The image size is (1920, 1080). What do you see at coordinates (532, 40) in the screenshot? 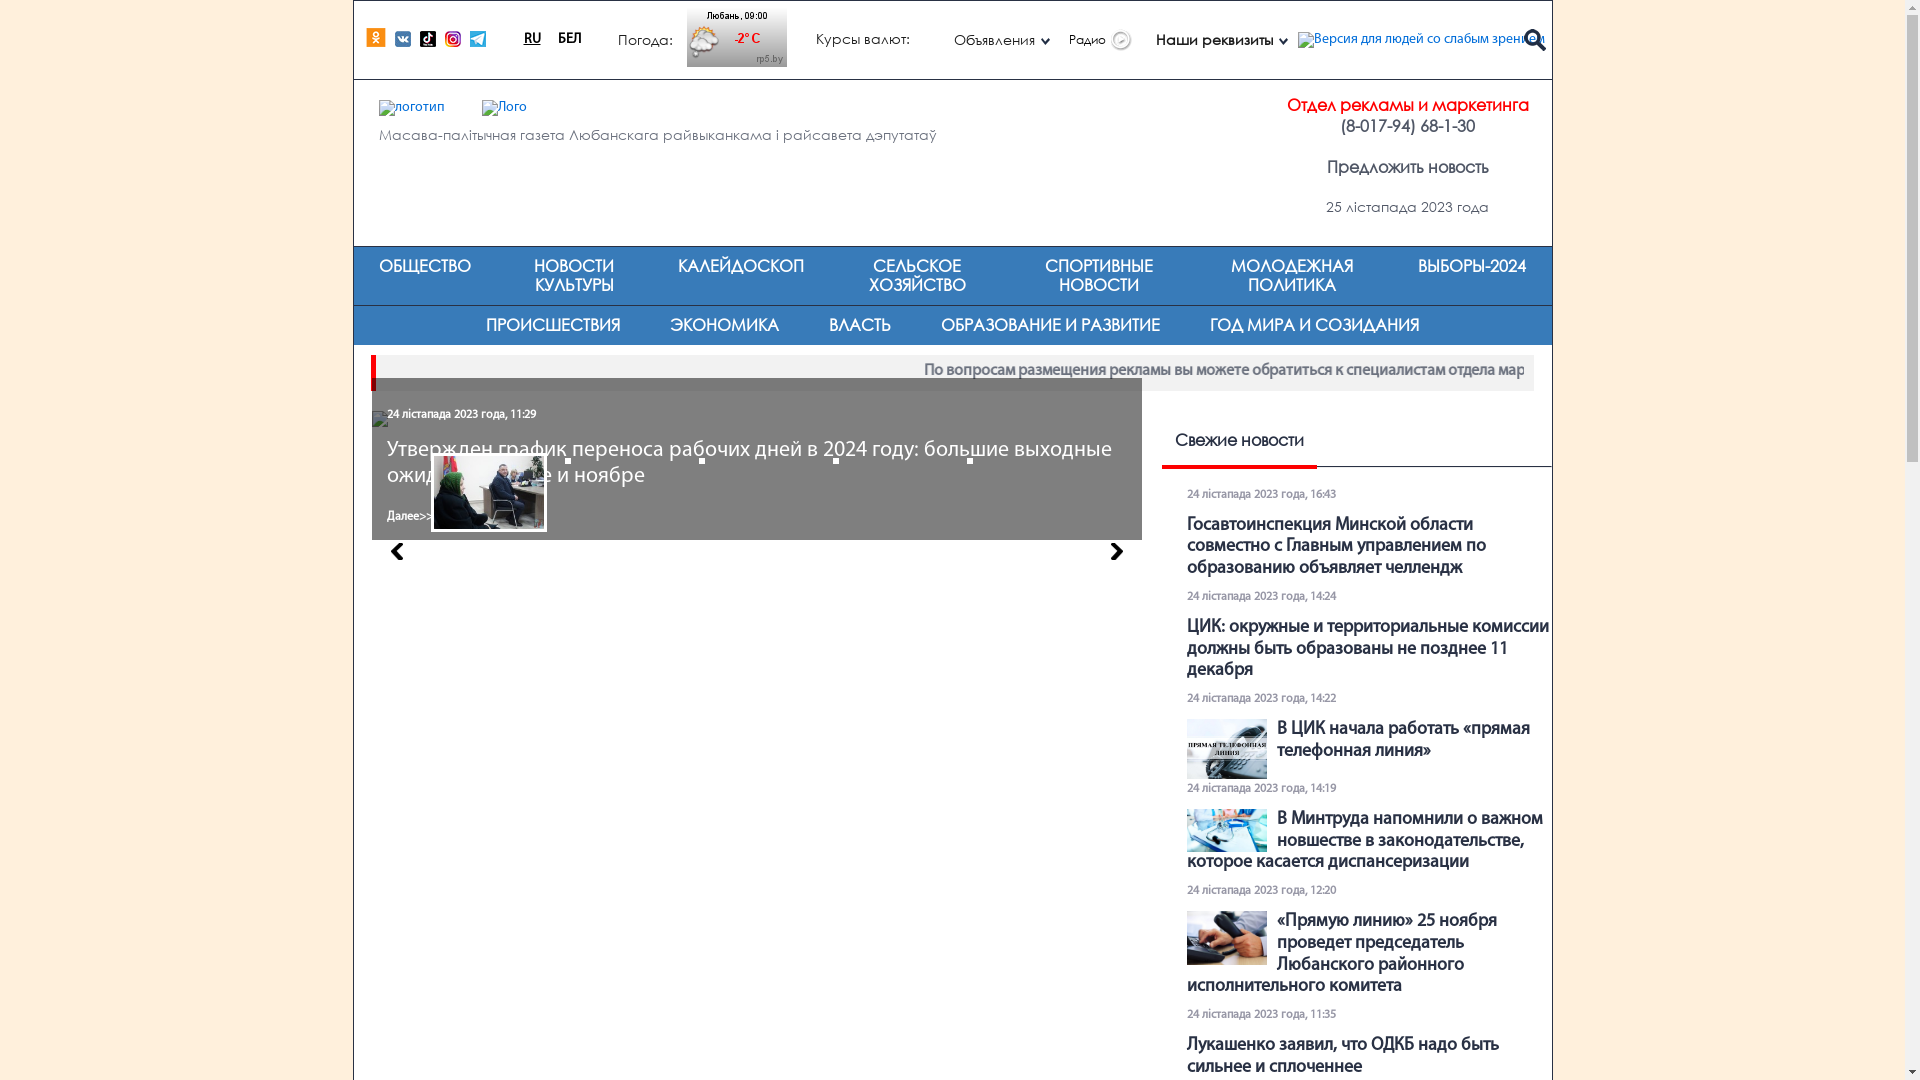
I see `RU` at bounding box center [532, 40].